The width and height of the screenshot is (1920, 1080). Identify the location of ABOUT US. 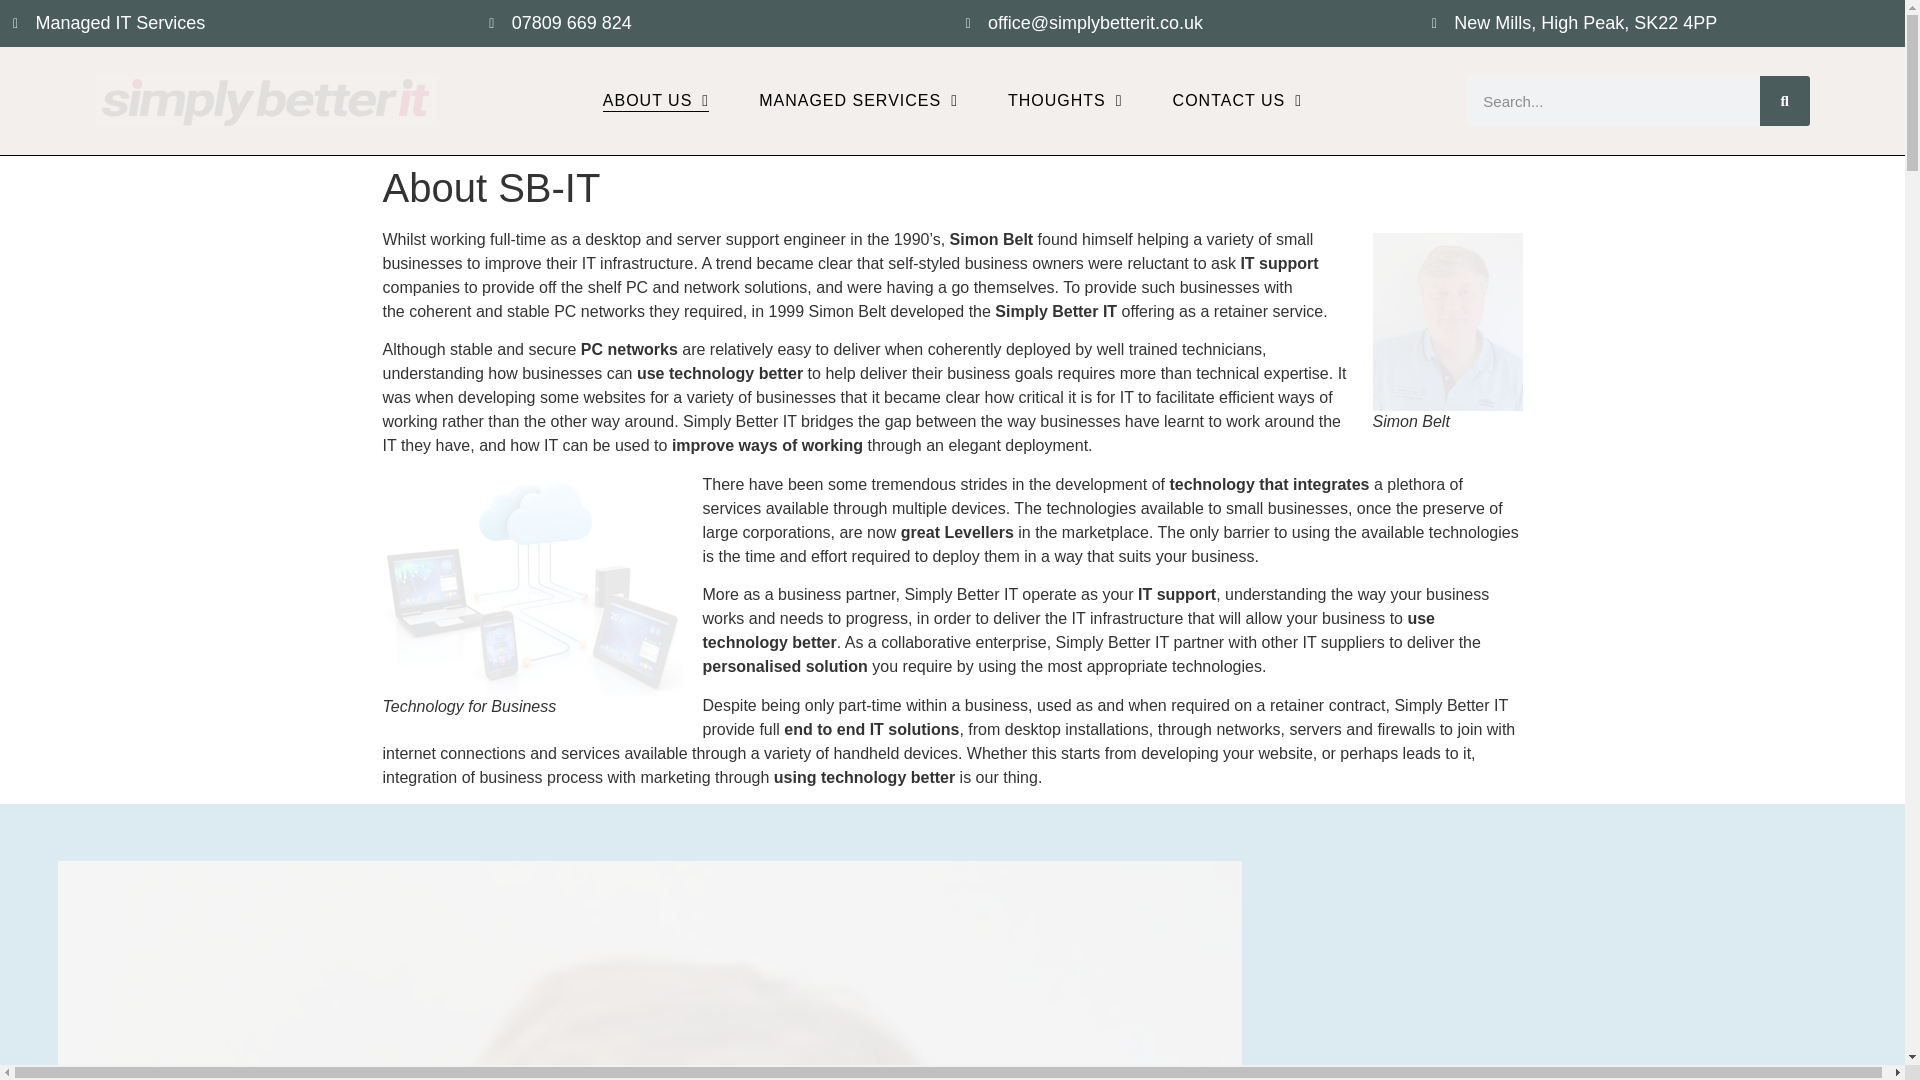
(655, 100).